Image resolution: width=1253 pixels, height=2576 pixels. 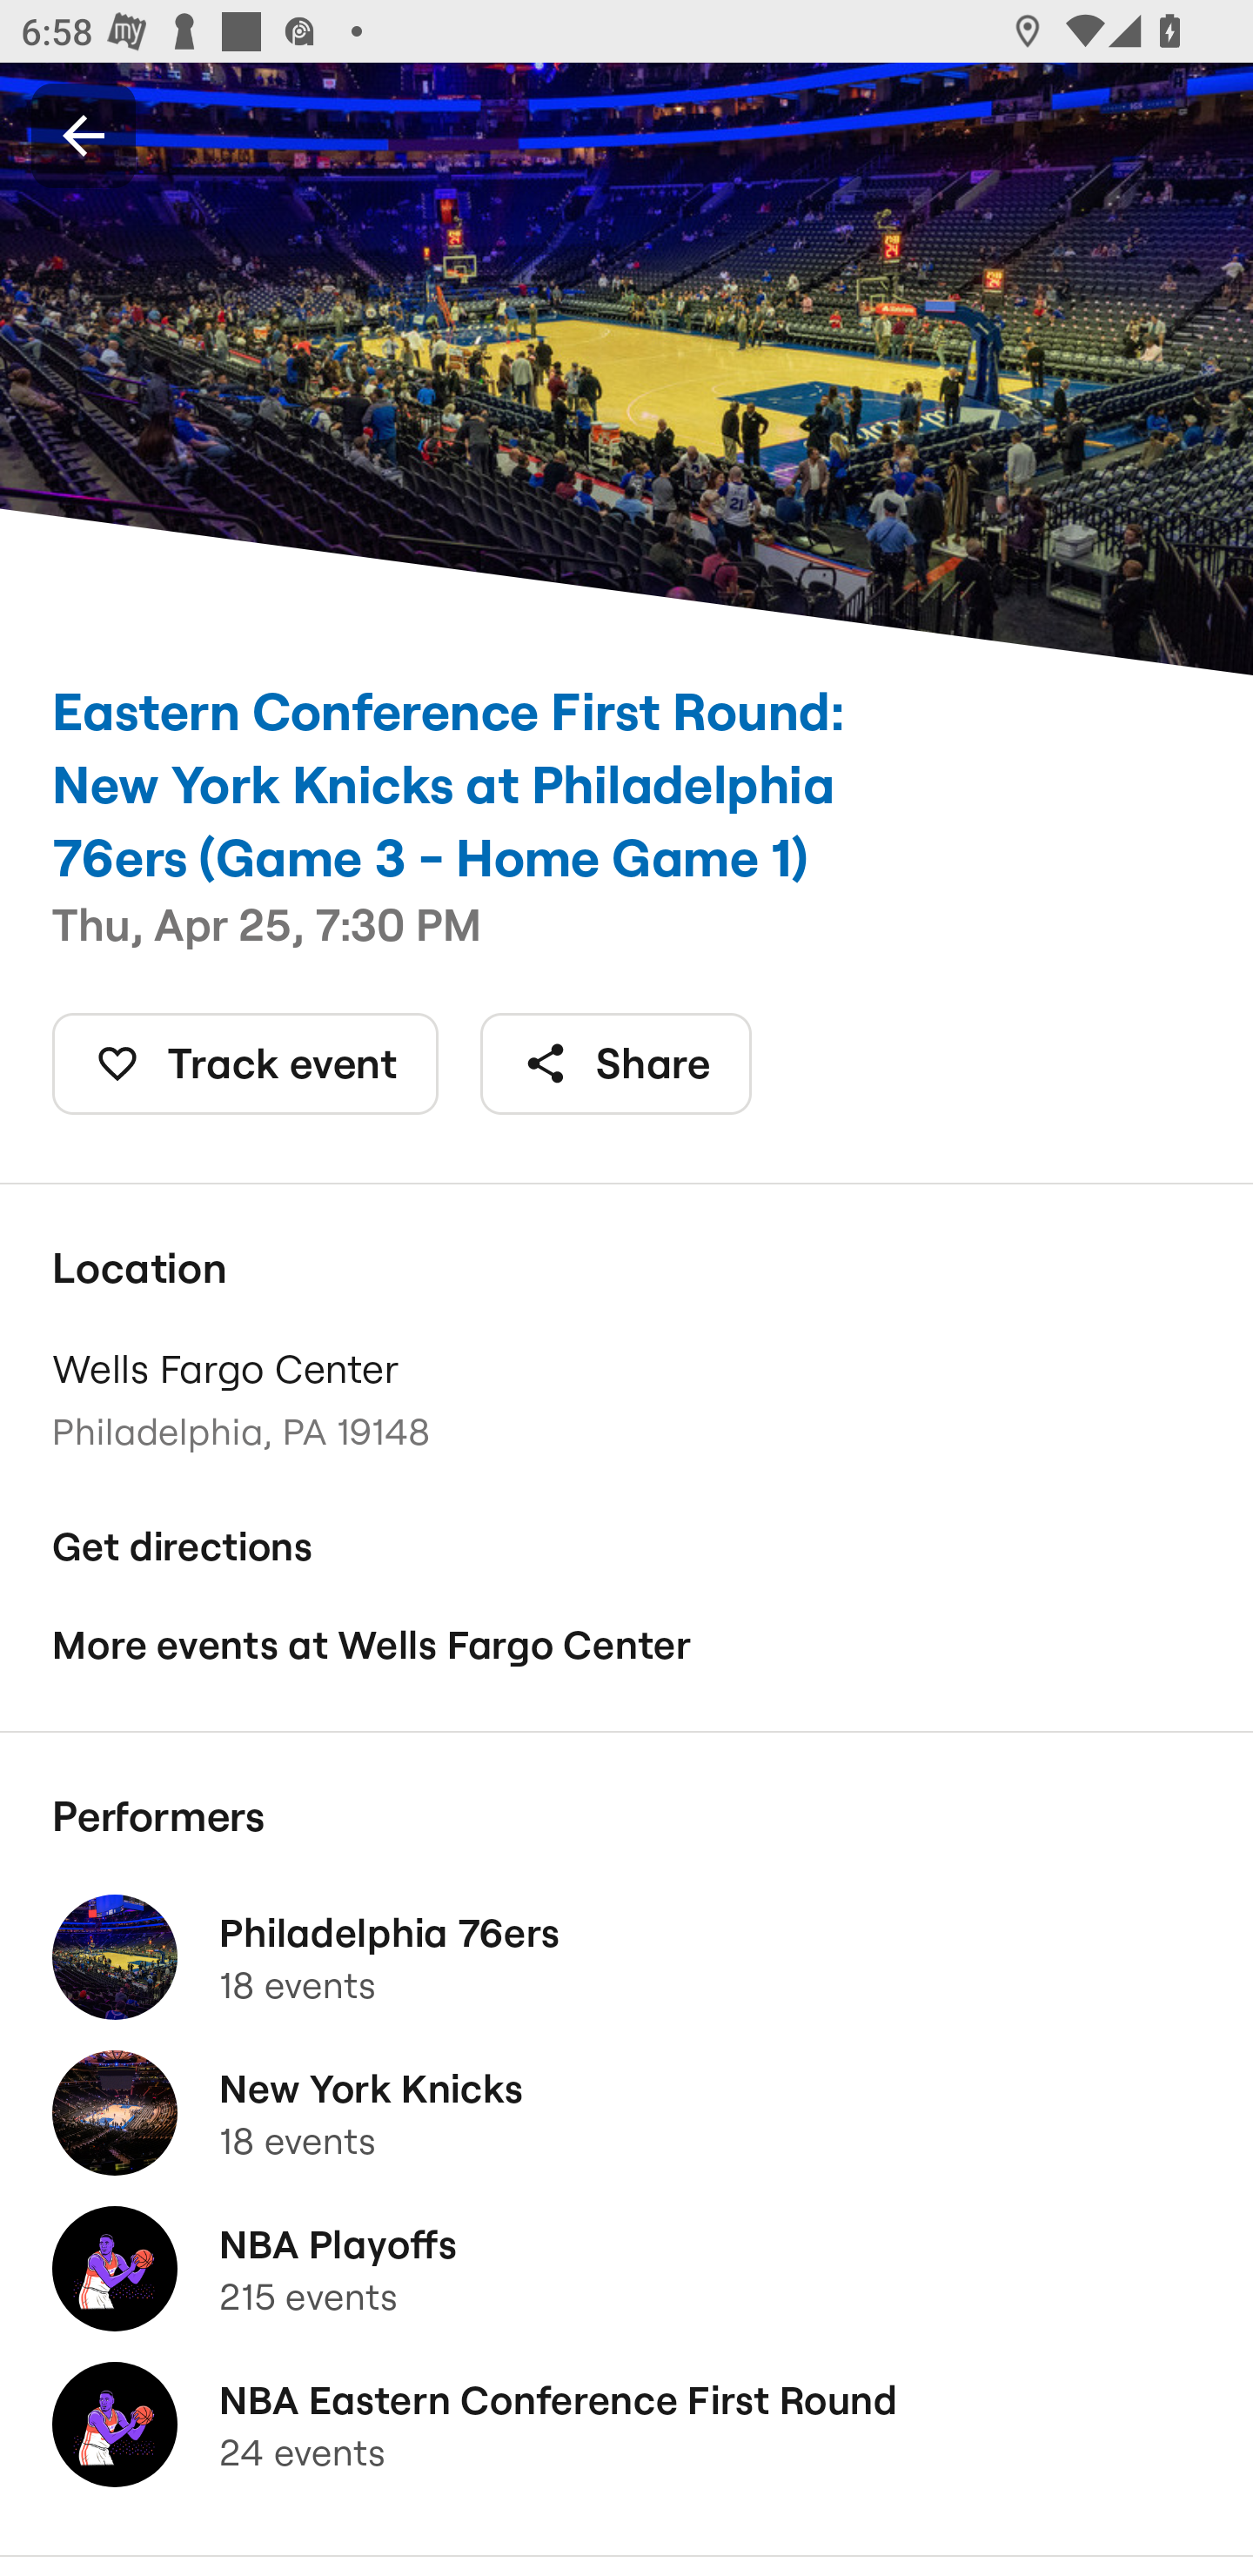 I want to click on Philadelphia 76ers 18 events, so click(x=626, y=1957).